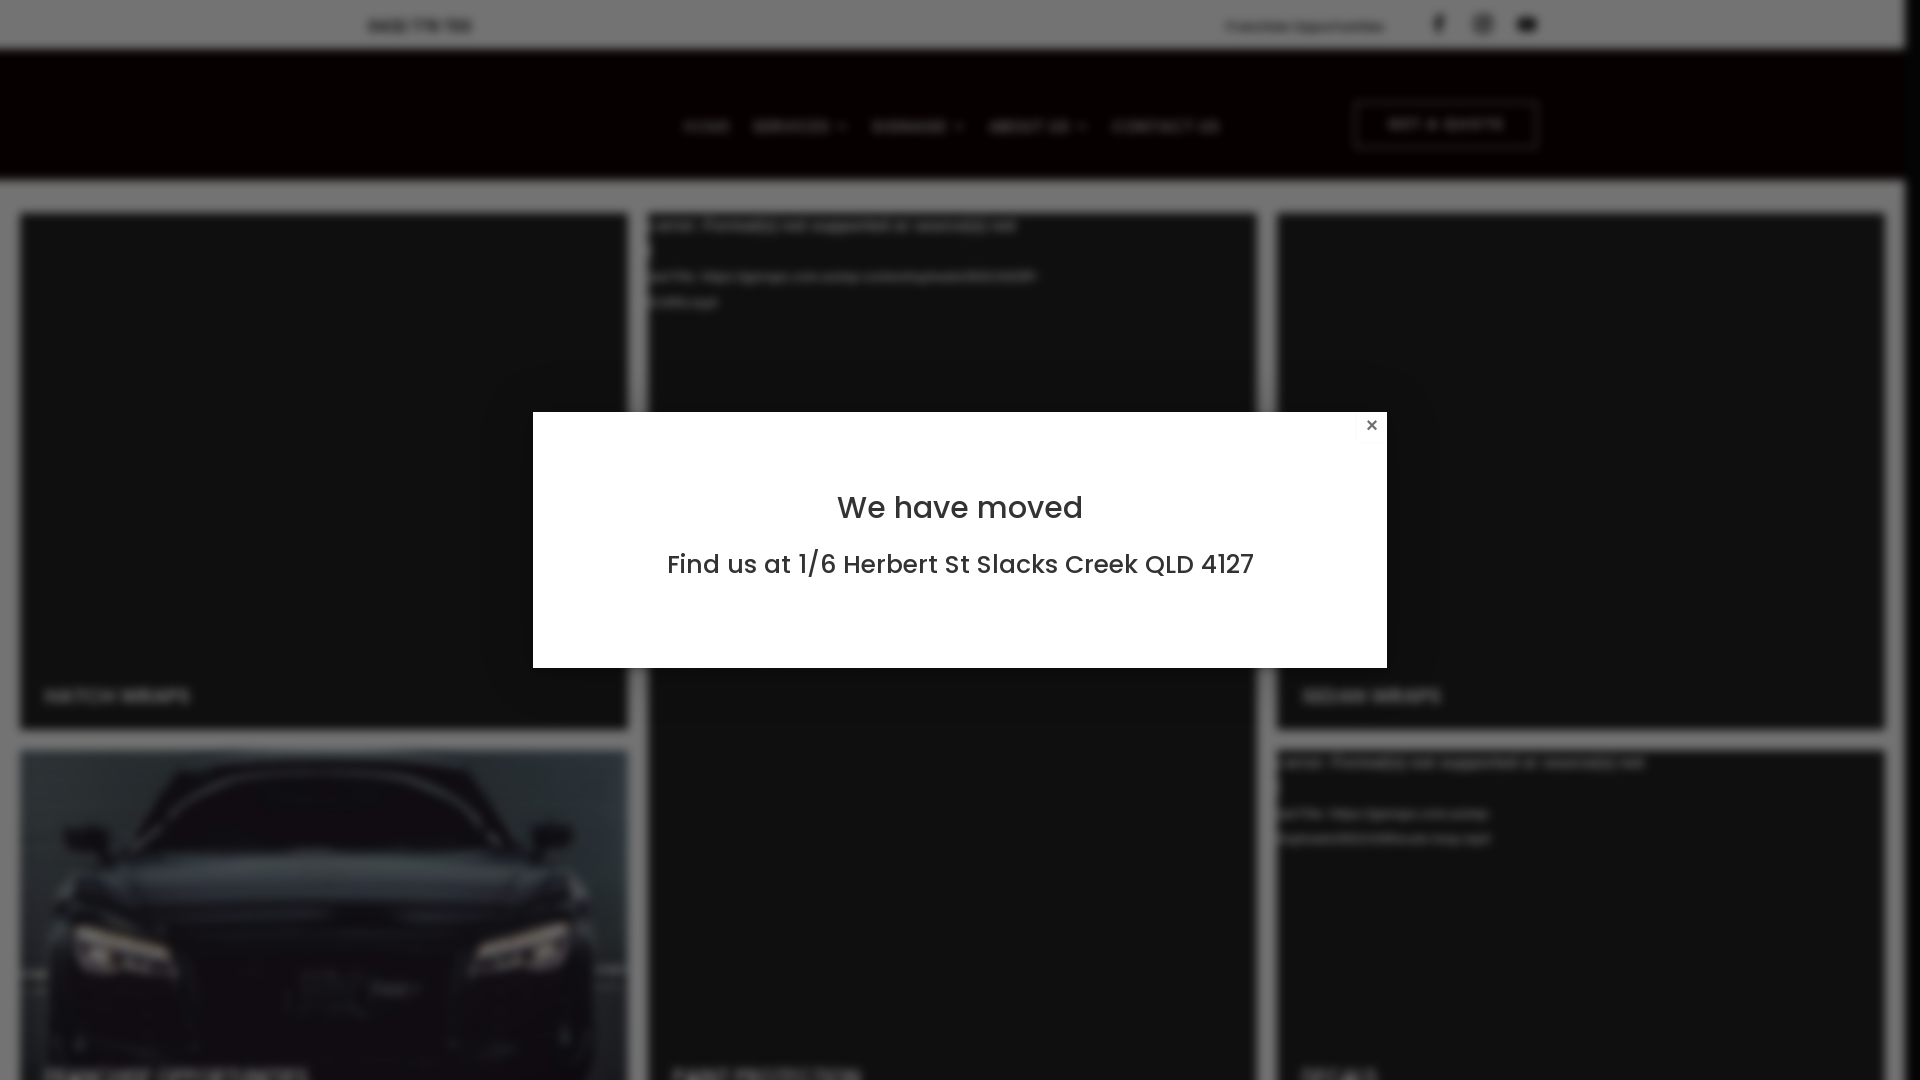  I want to click on Franchise Opportunities, so click(1305, 30).